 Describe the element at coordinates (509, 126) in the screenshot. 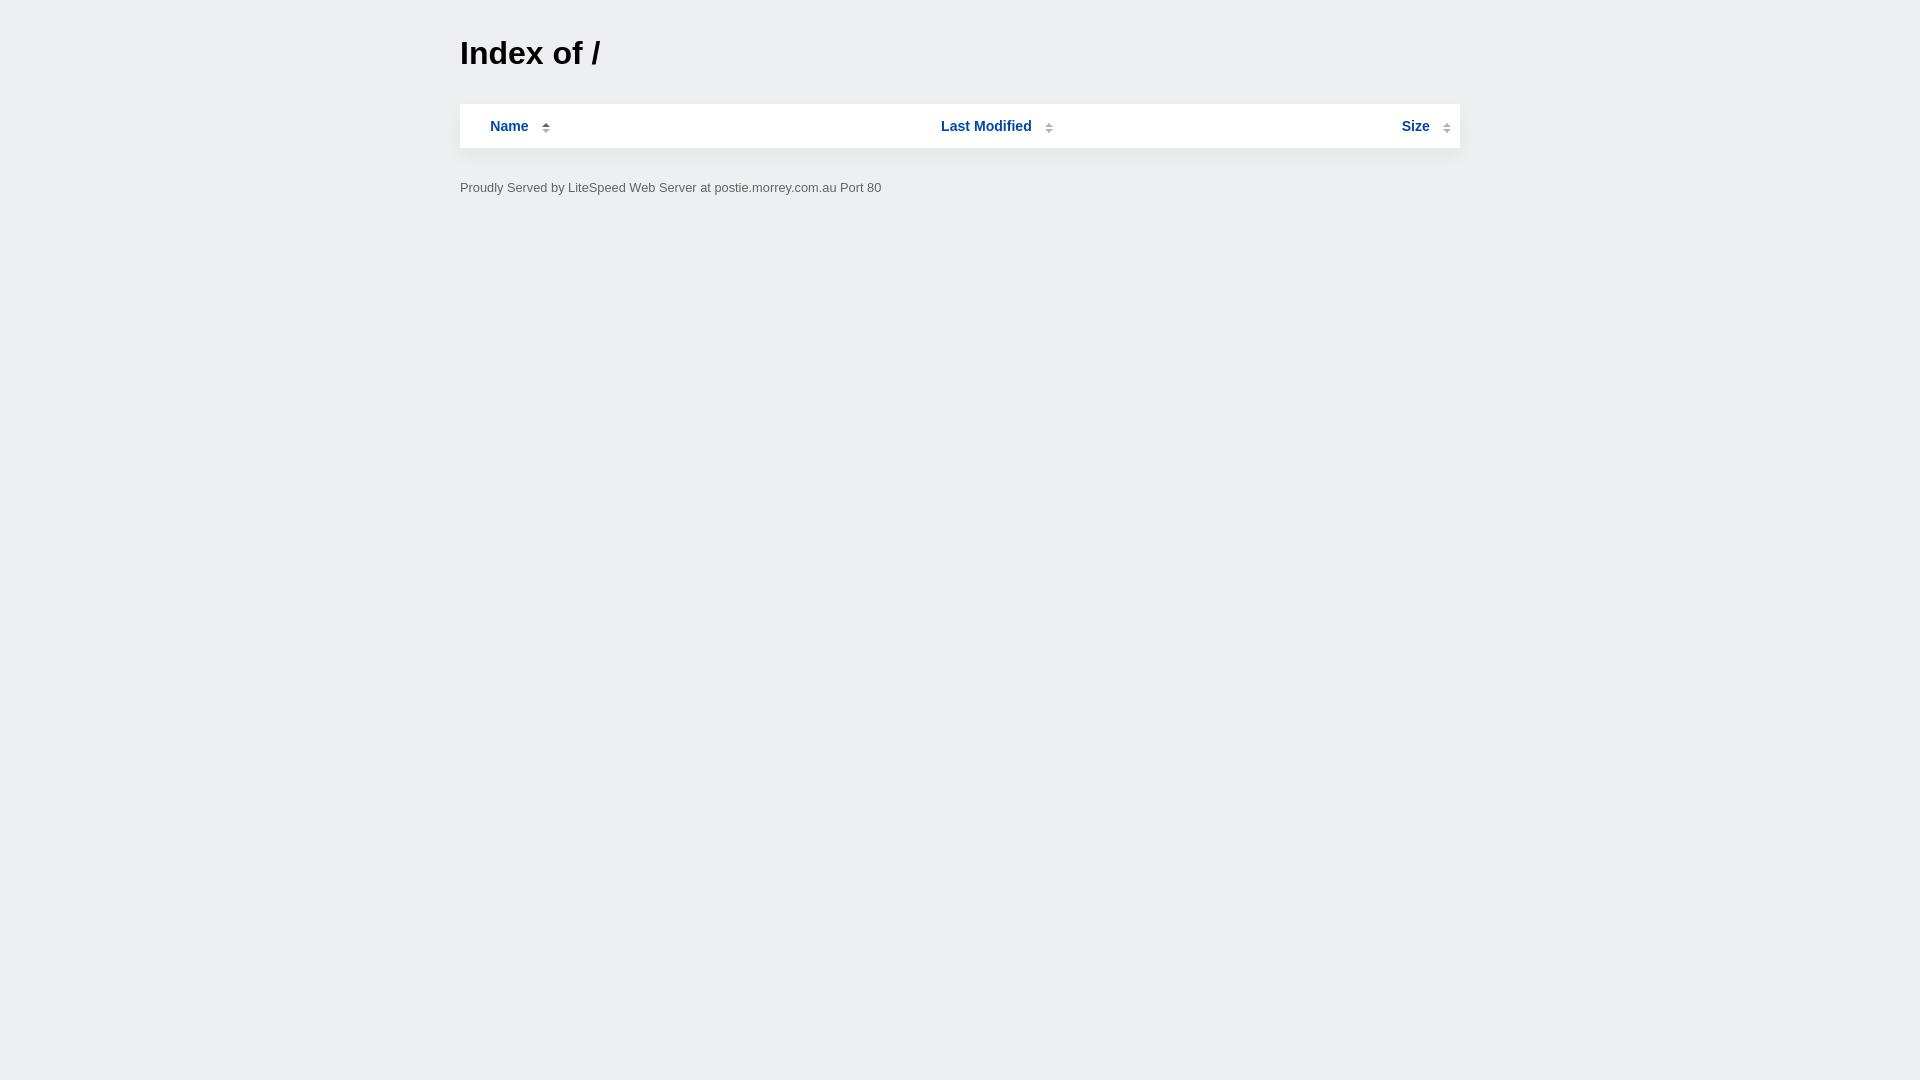

I see `Name` at that location.